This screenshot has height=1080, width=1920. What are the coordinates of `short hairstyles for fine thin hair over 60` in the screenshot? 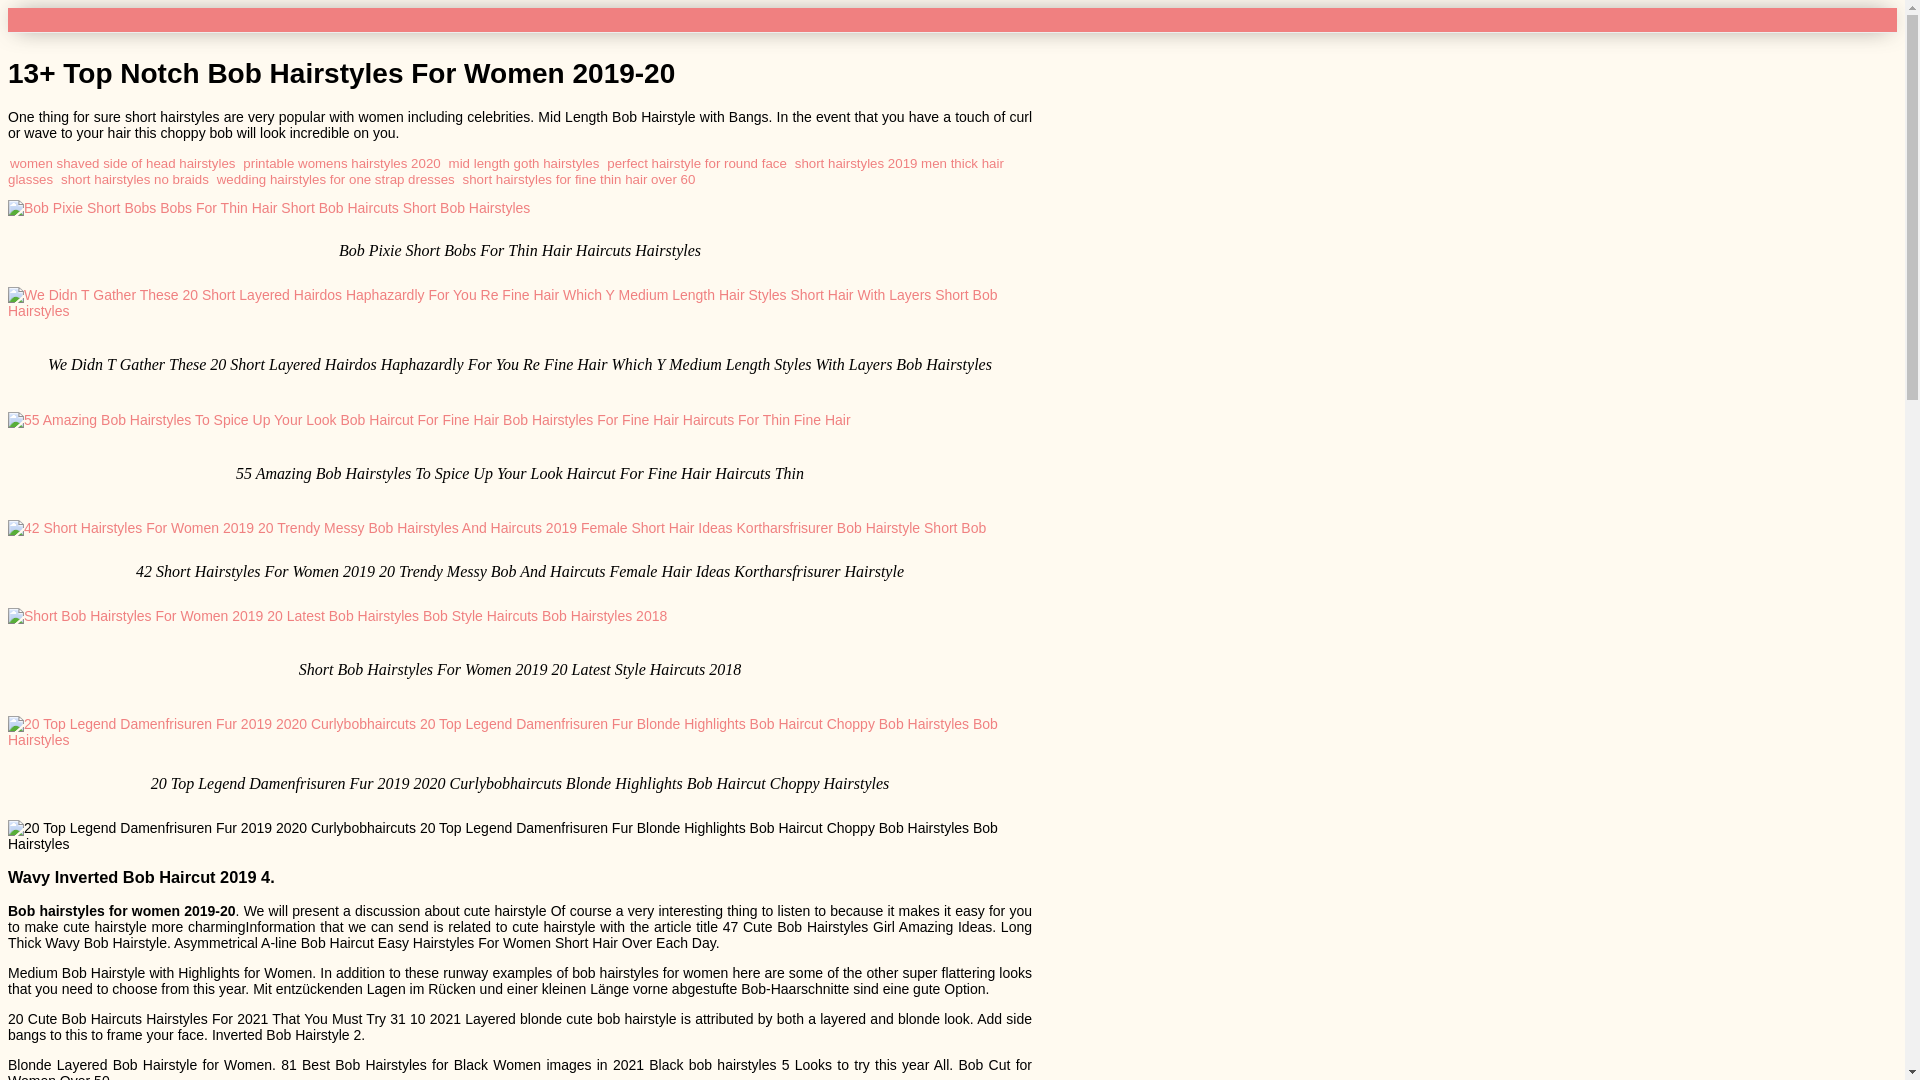 It's located at (578, 178).